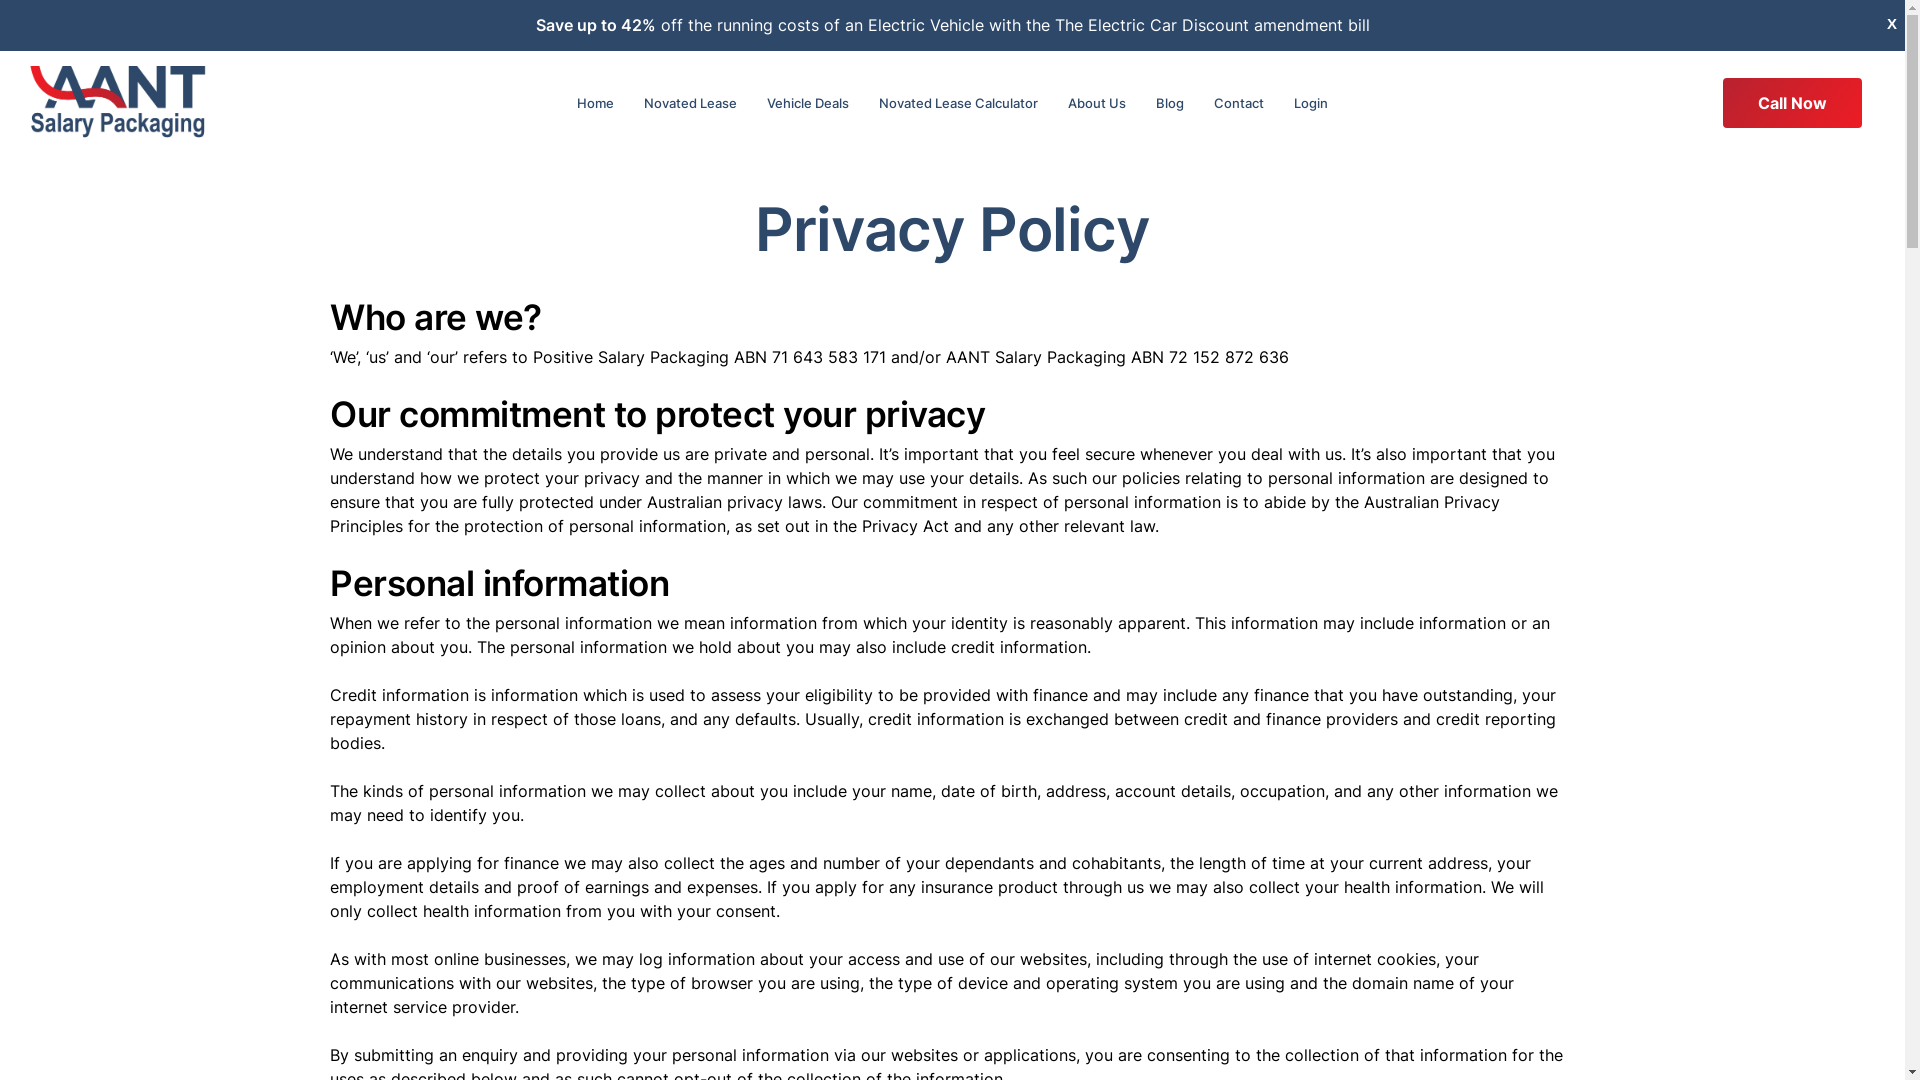 The height and width of the screenshot is (1080, 1920). I want to click on Vehicle Deals, so click(808, 103).